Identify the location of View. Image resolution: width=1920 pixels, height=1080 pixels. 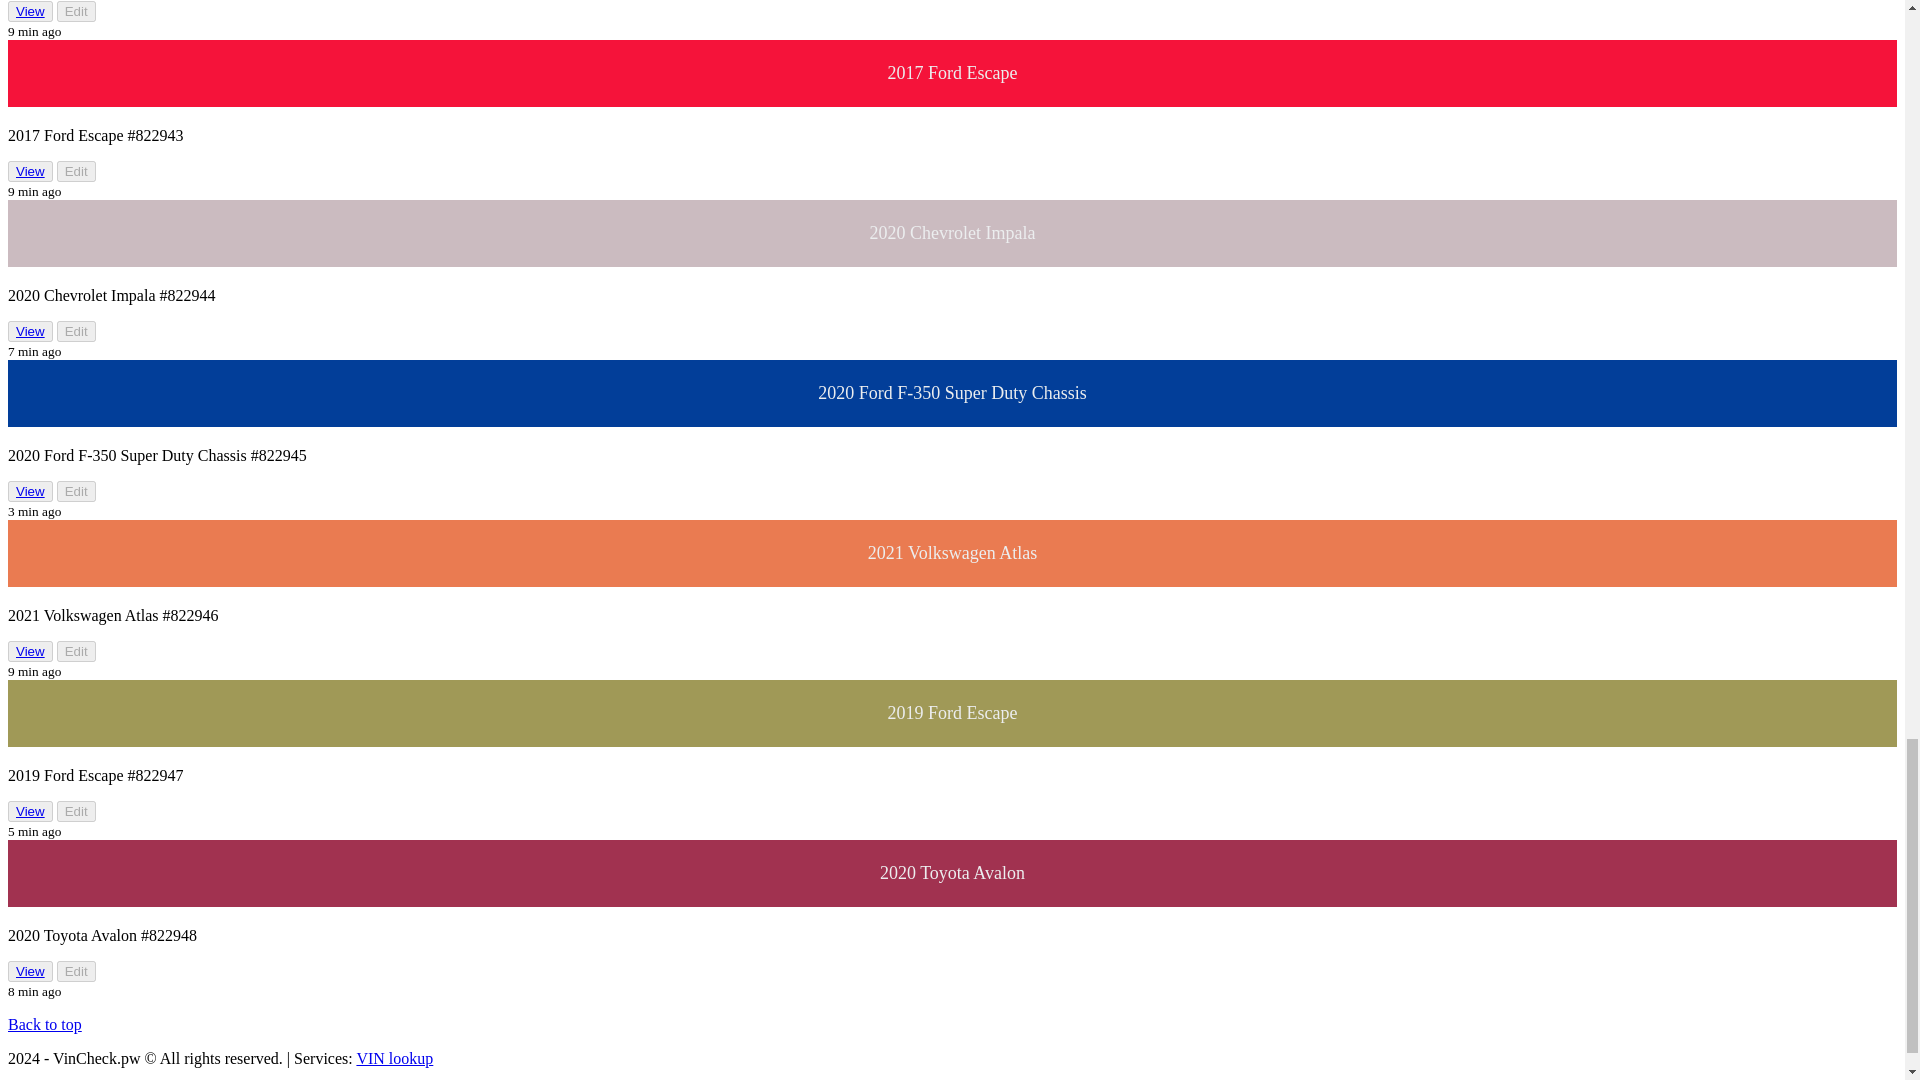
(30, 172).